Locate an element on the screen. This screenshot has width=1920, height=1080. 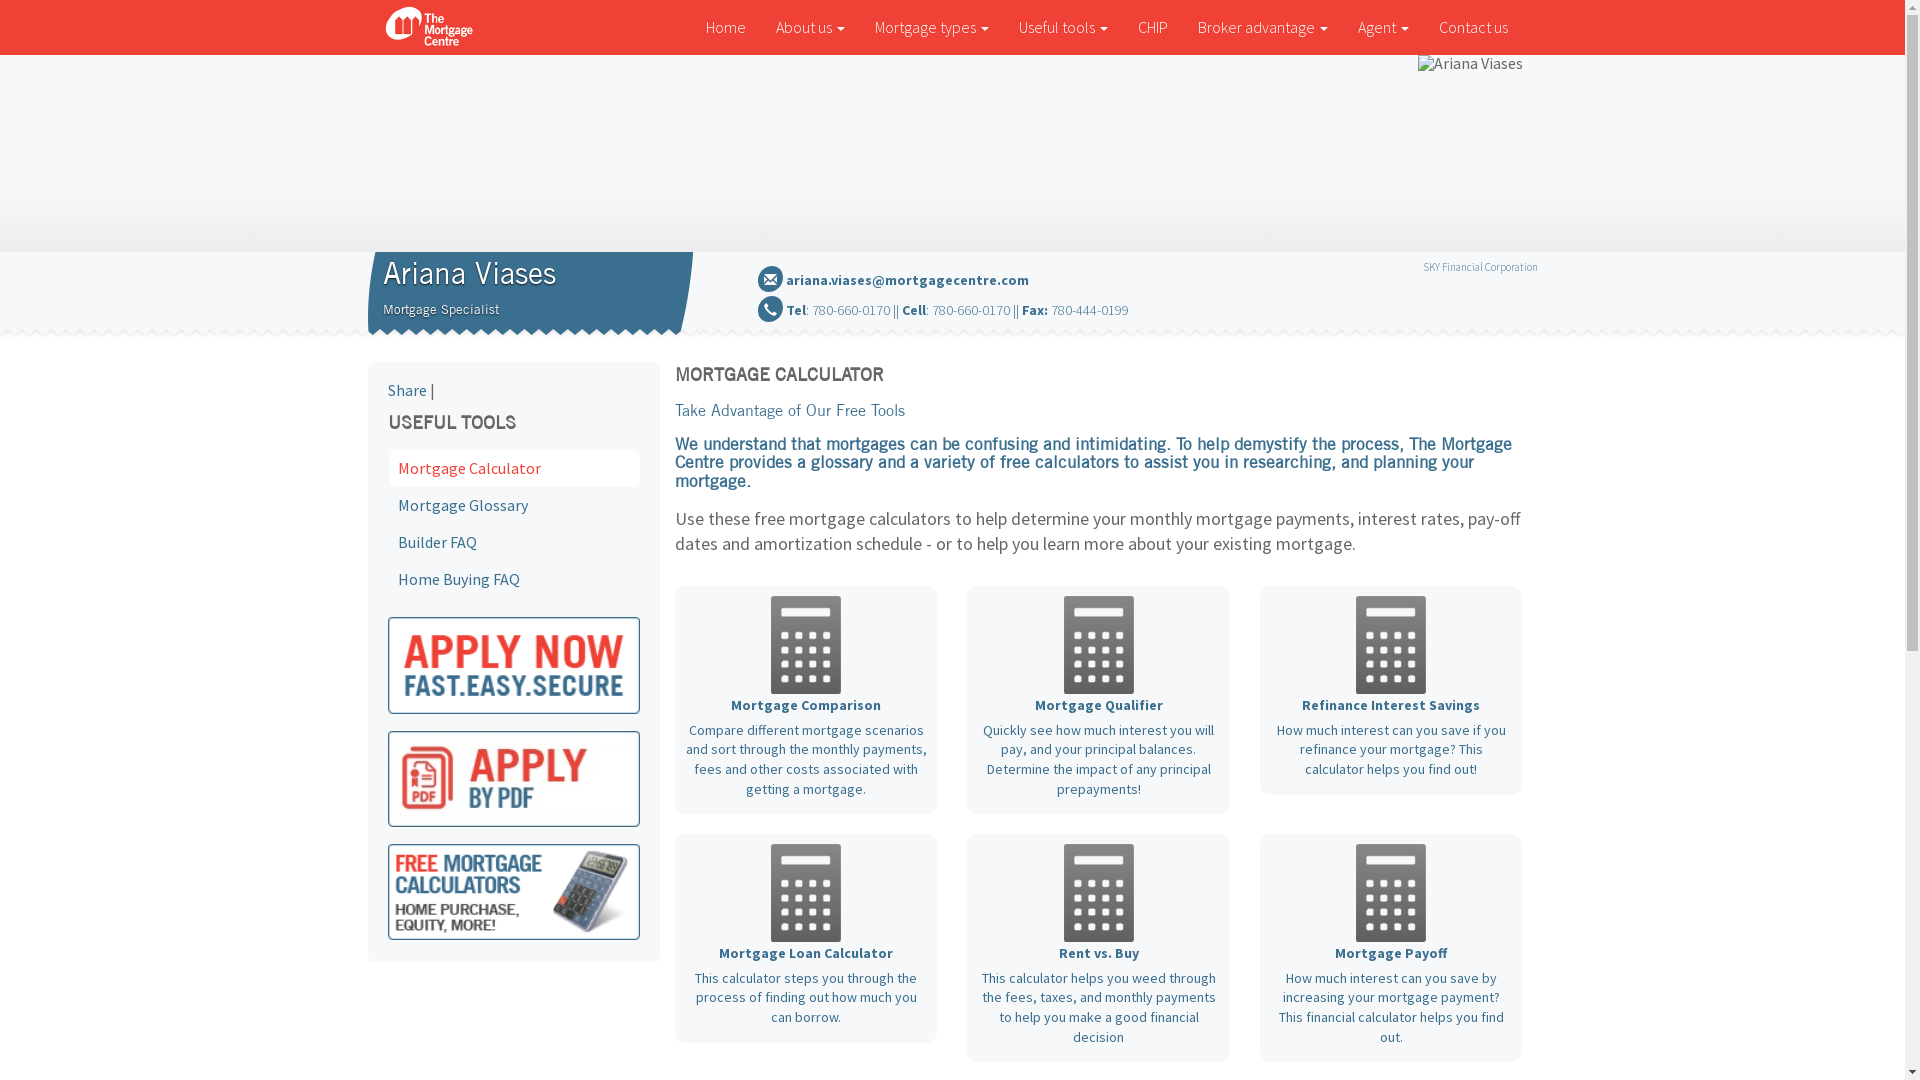
ariana.viases@mortgagecentre.com is located at coordinates (908, 280).